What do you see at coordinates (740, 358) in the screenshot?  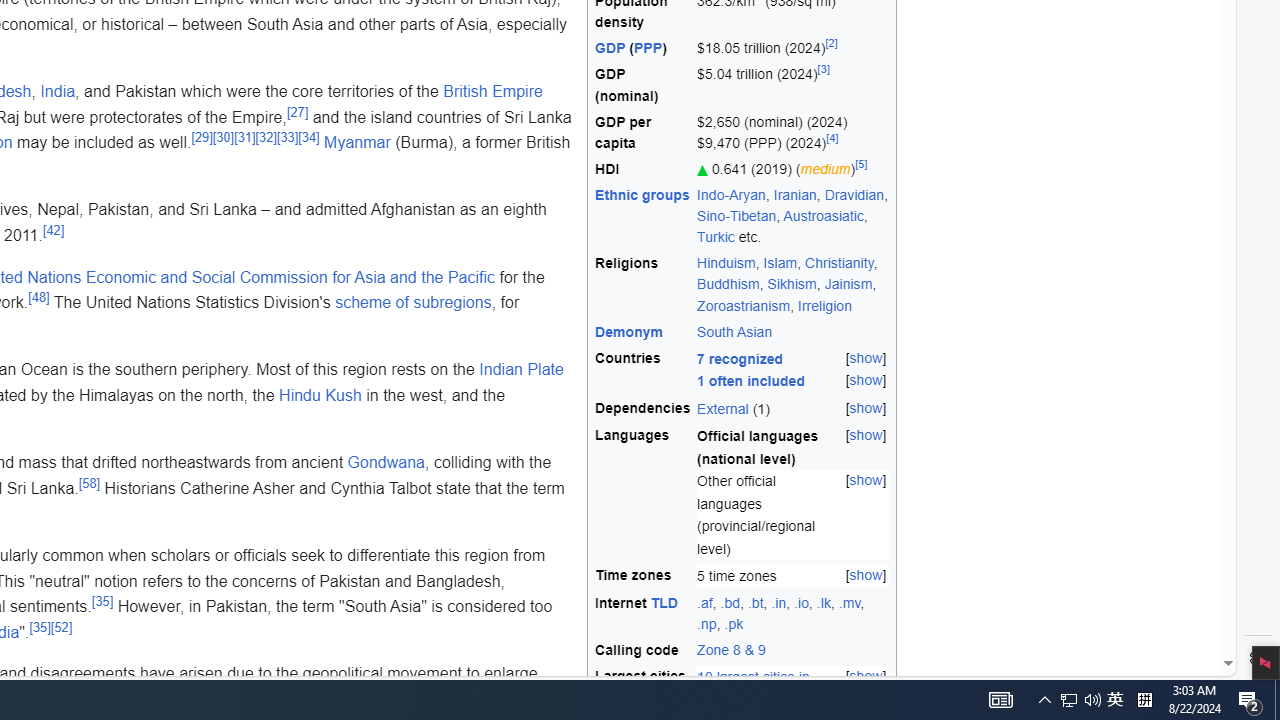 I see `7 recognized` at bounding box center [740, 358].